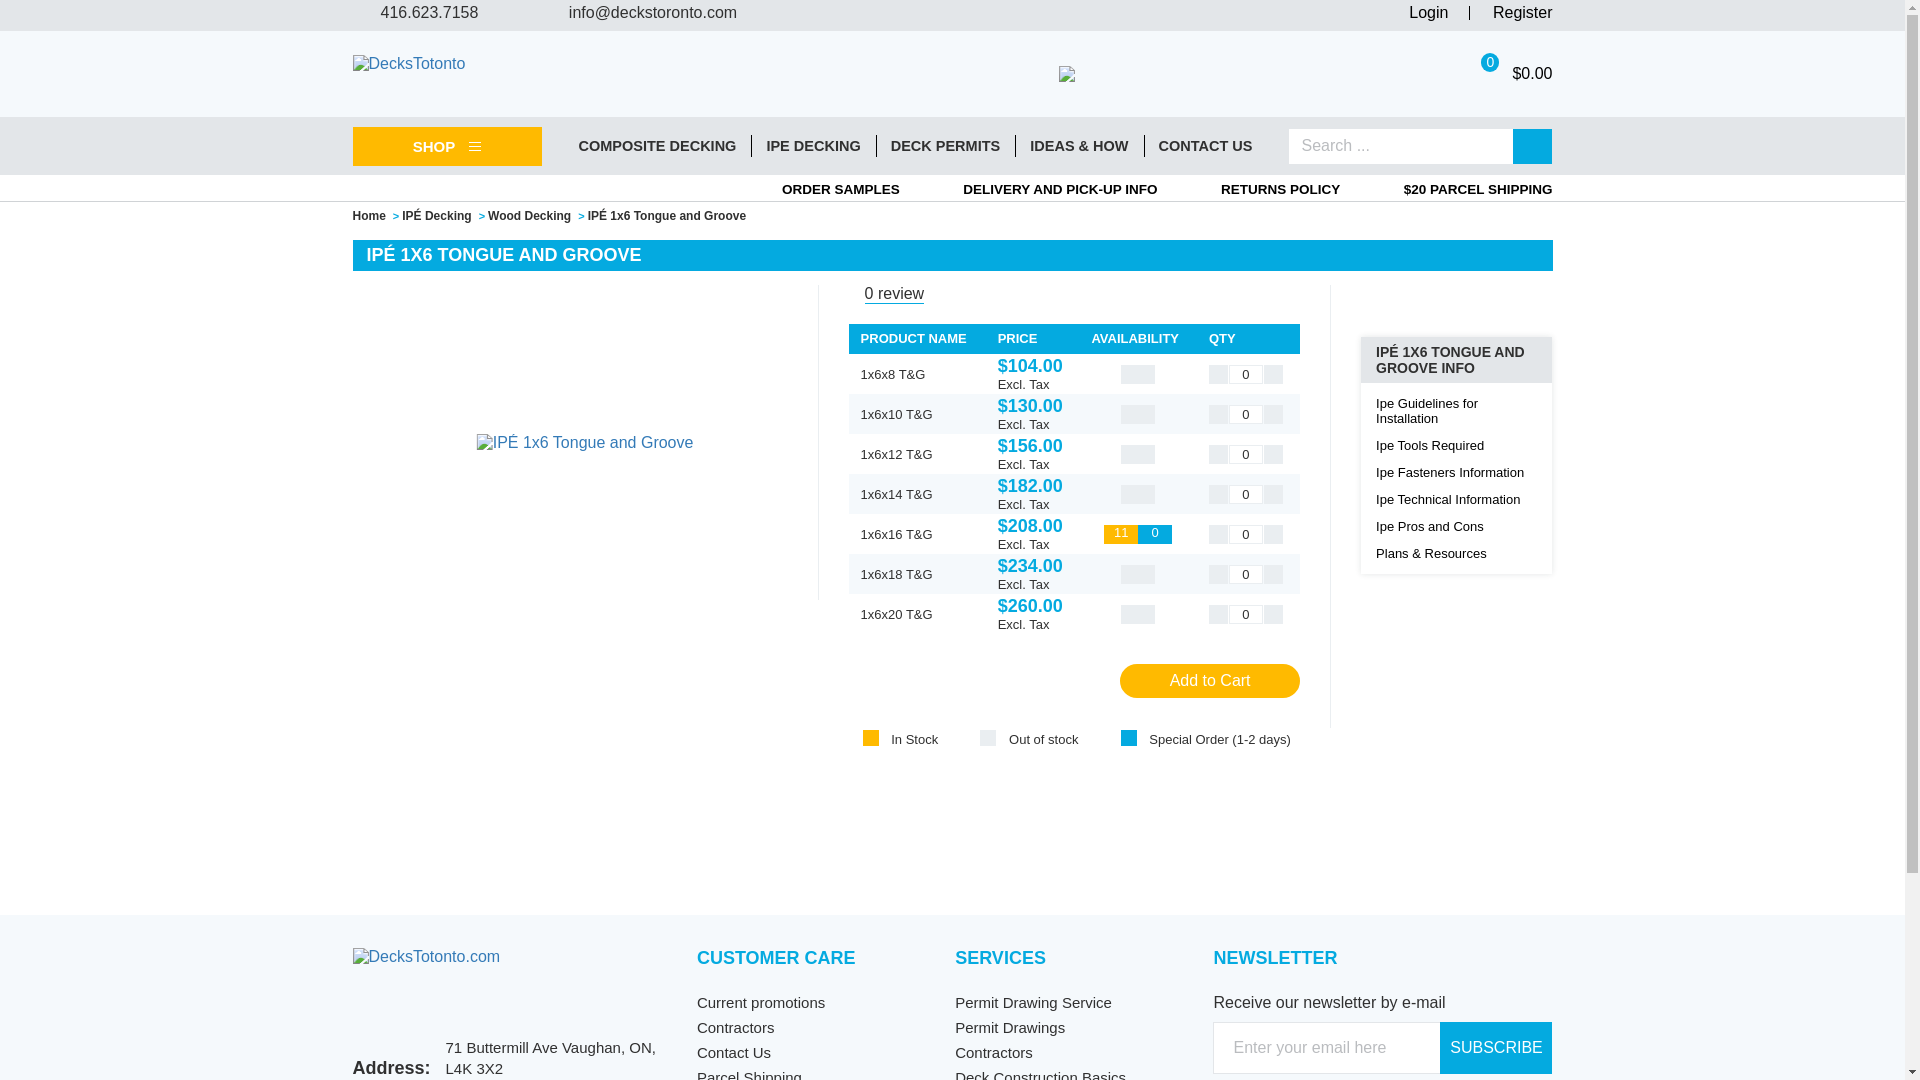 Image resolution: width=1920 pixels, height=1080 pixels. I want to click on 0, so click(1246, 493).